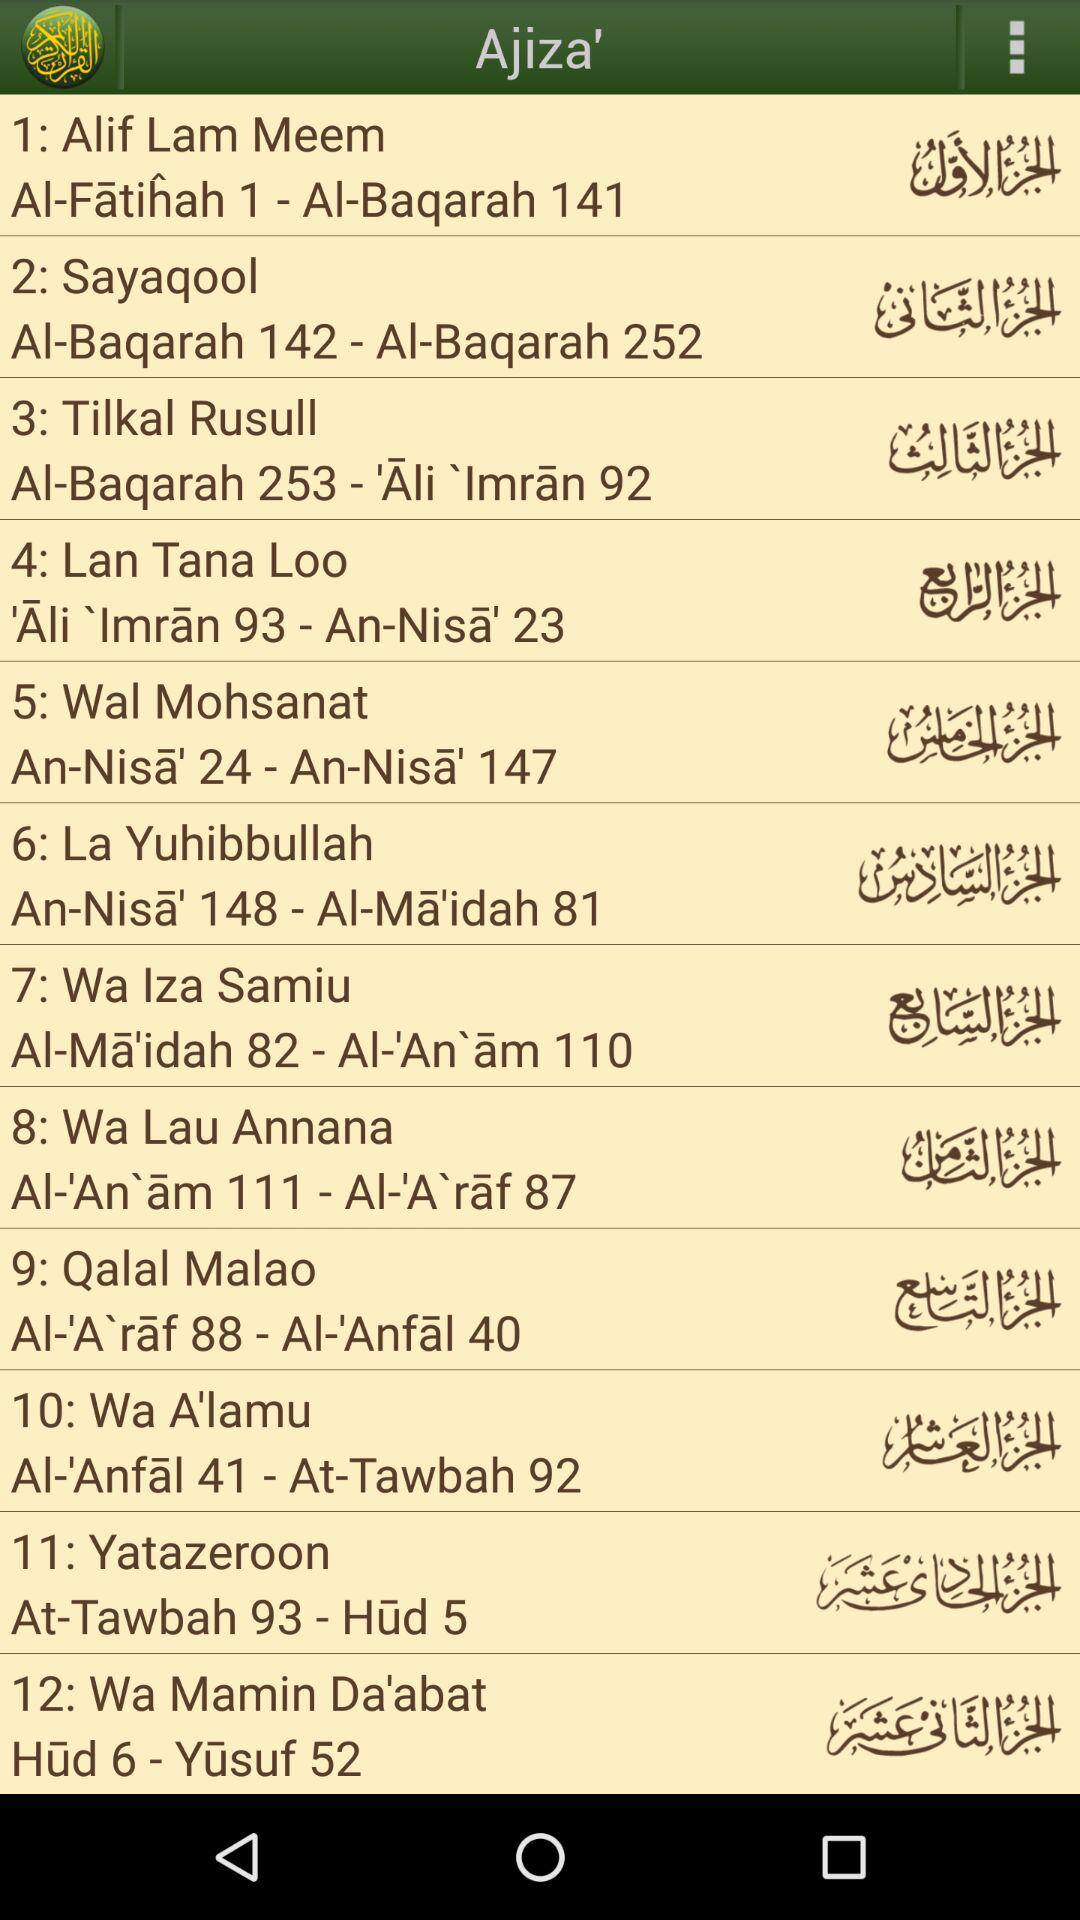 Image resolution: width=1080 pixels, height=1920 pixels. Describe the element at coordinates (190, 698) in the screenshot. I see `scroll until the 5: wal mohsanat` at that location.